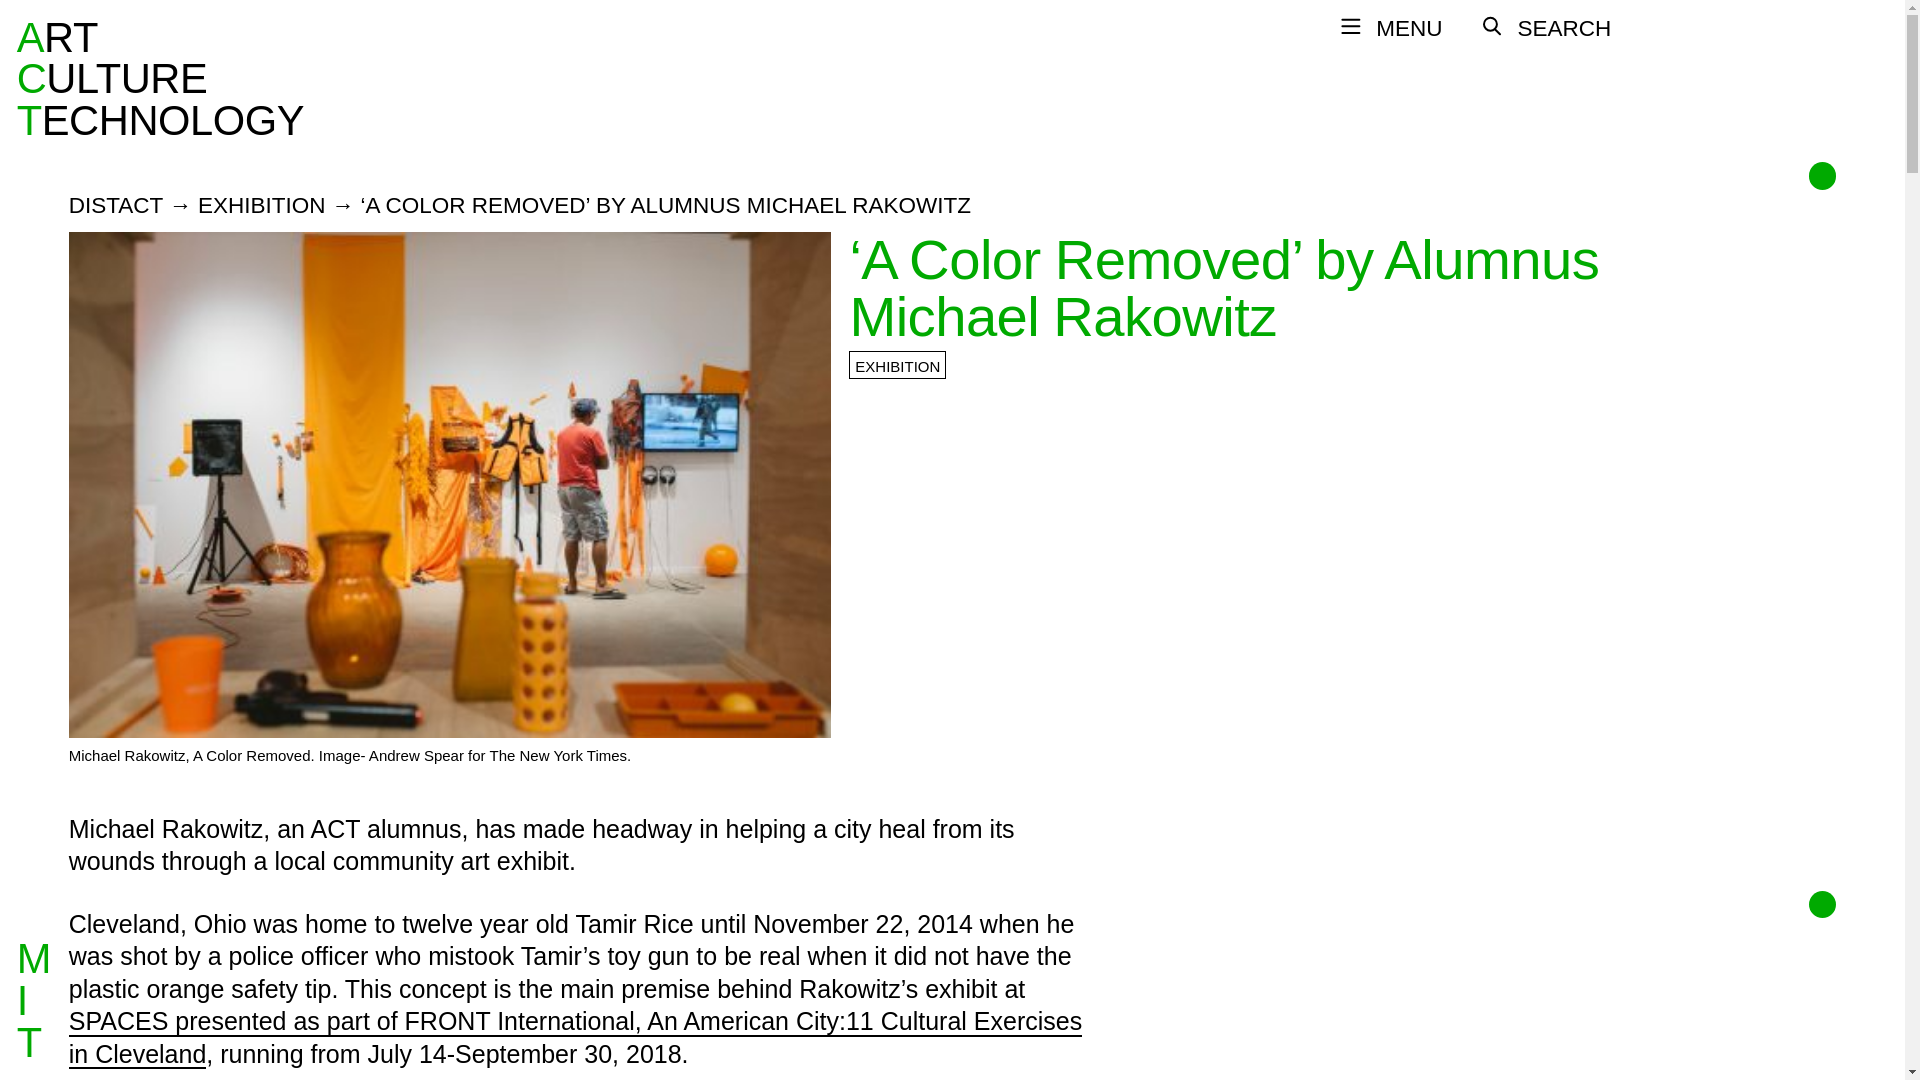 Image resolution: width=1920 pixels, height=1080 pixels. Describe the element at coordinates (262, 206) in the screenshot. I see `Go to the Exhibition category archives.` at that location.